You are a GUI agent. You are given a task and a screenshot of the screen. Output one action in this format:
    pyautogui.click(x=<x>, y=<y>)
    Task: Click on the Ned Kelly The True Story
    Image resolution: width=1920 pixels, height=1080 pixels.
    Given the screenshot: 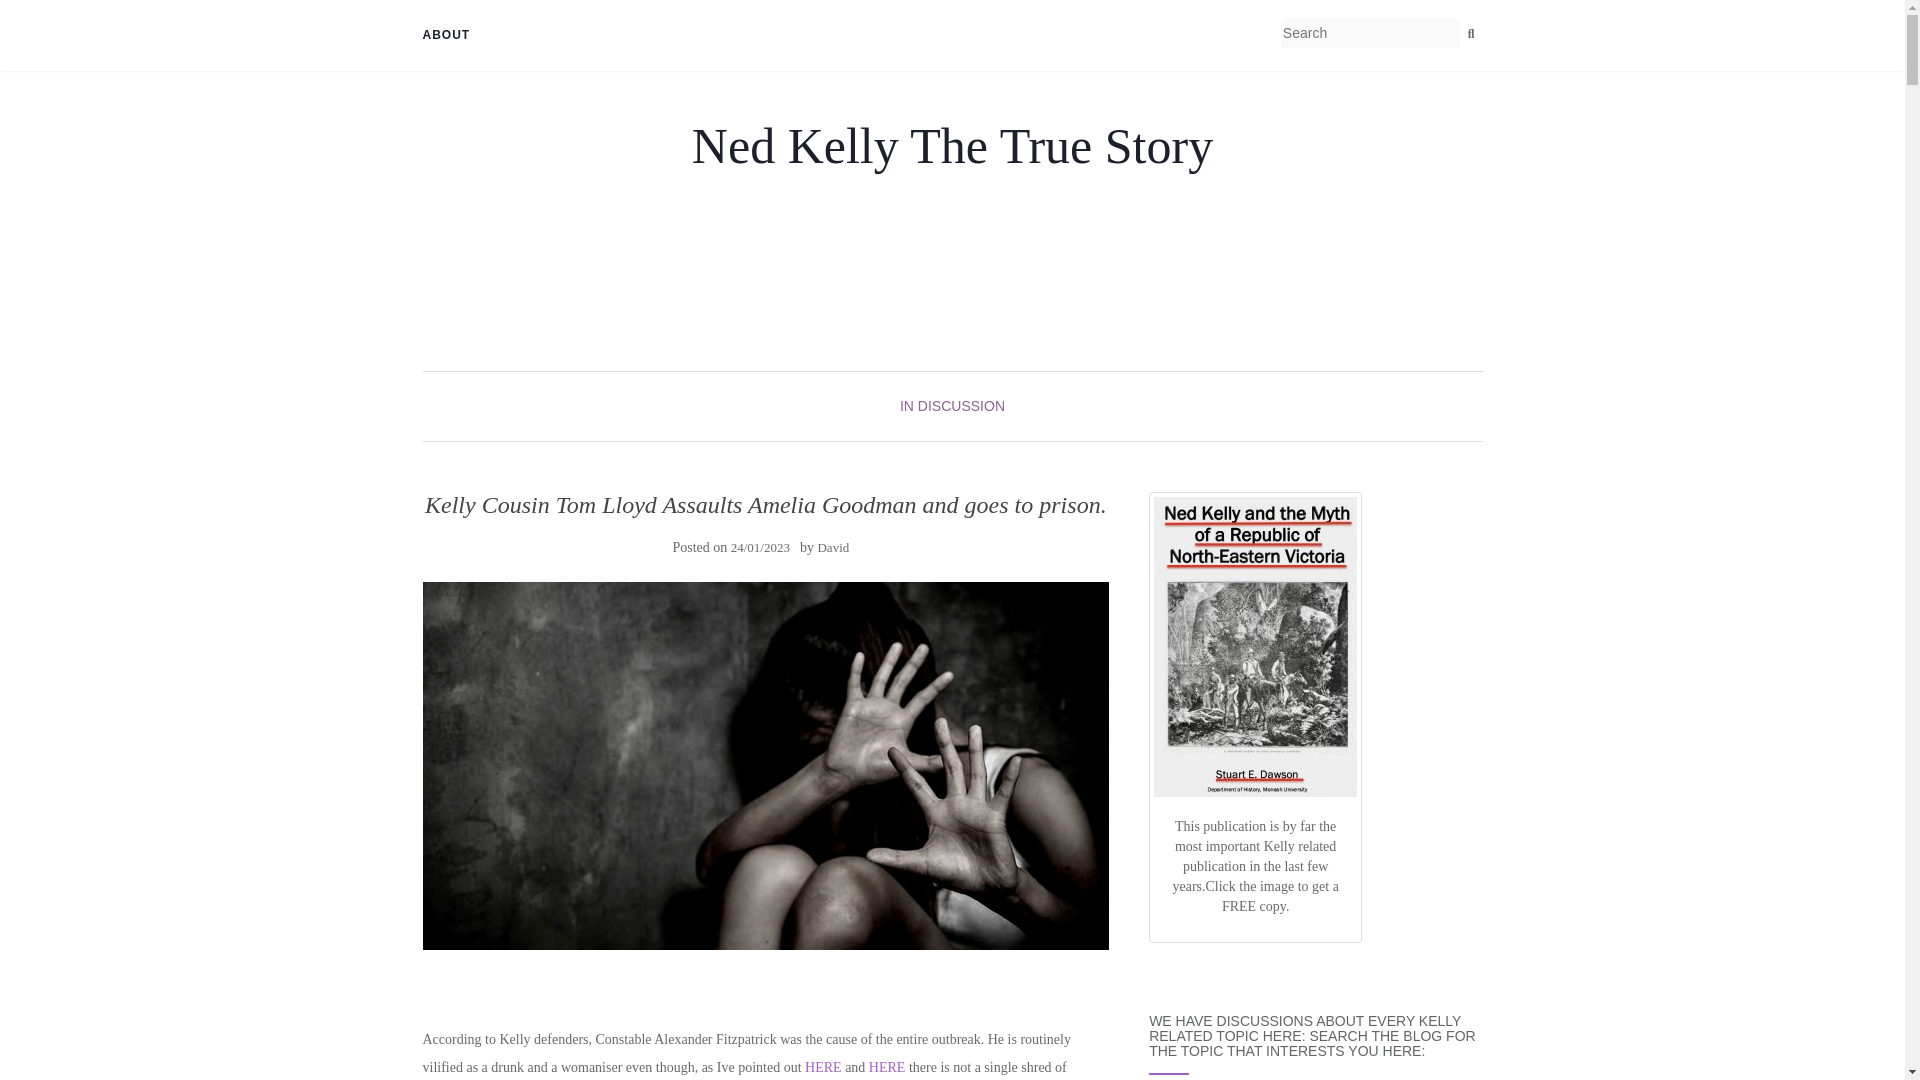 What is the action you would take?
    pyautogui.click(x=952, y=145)
    